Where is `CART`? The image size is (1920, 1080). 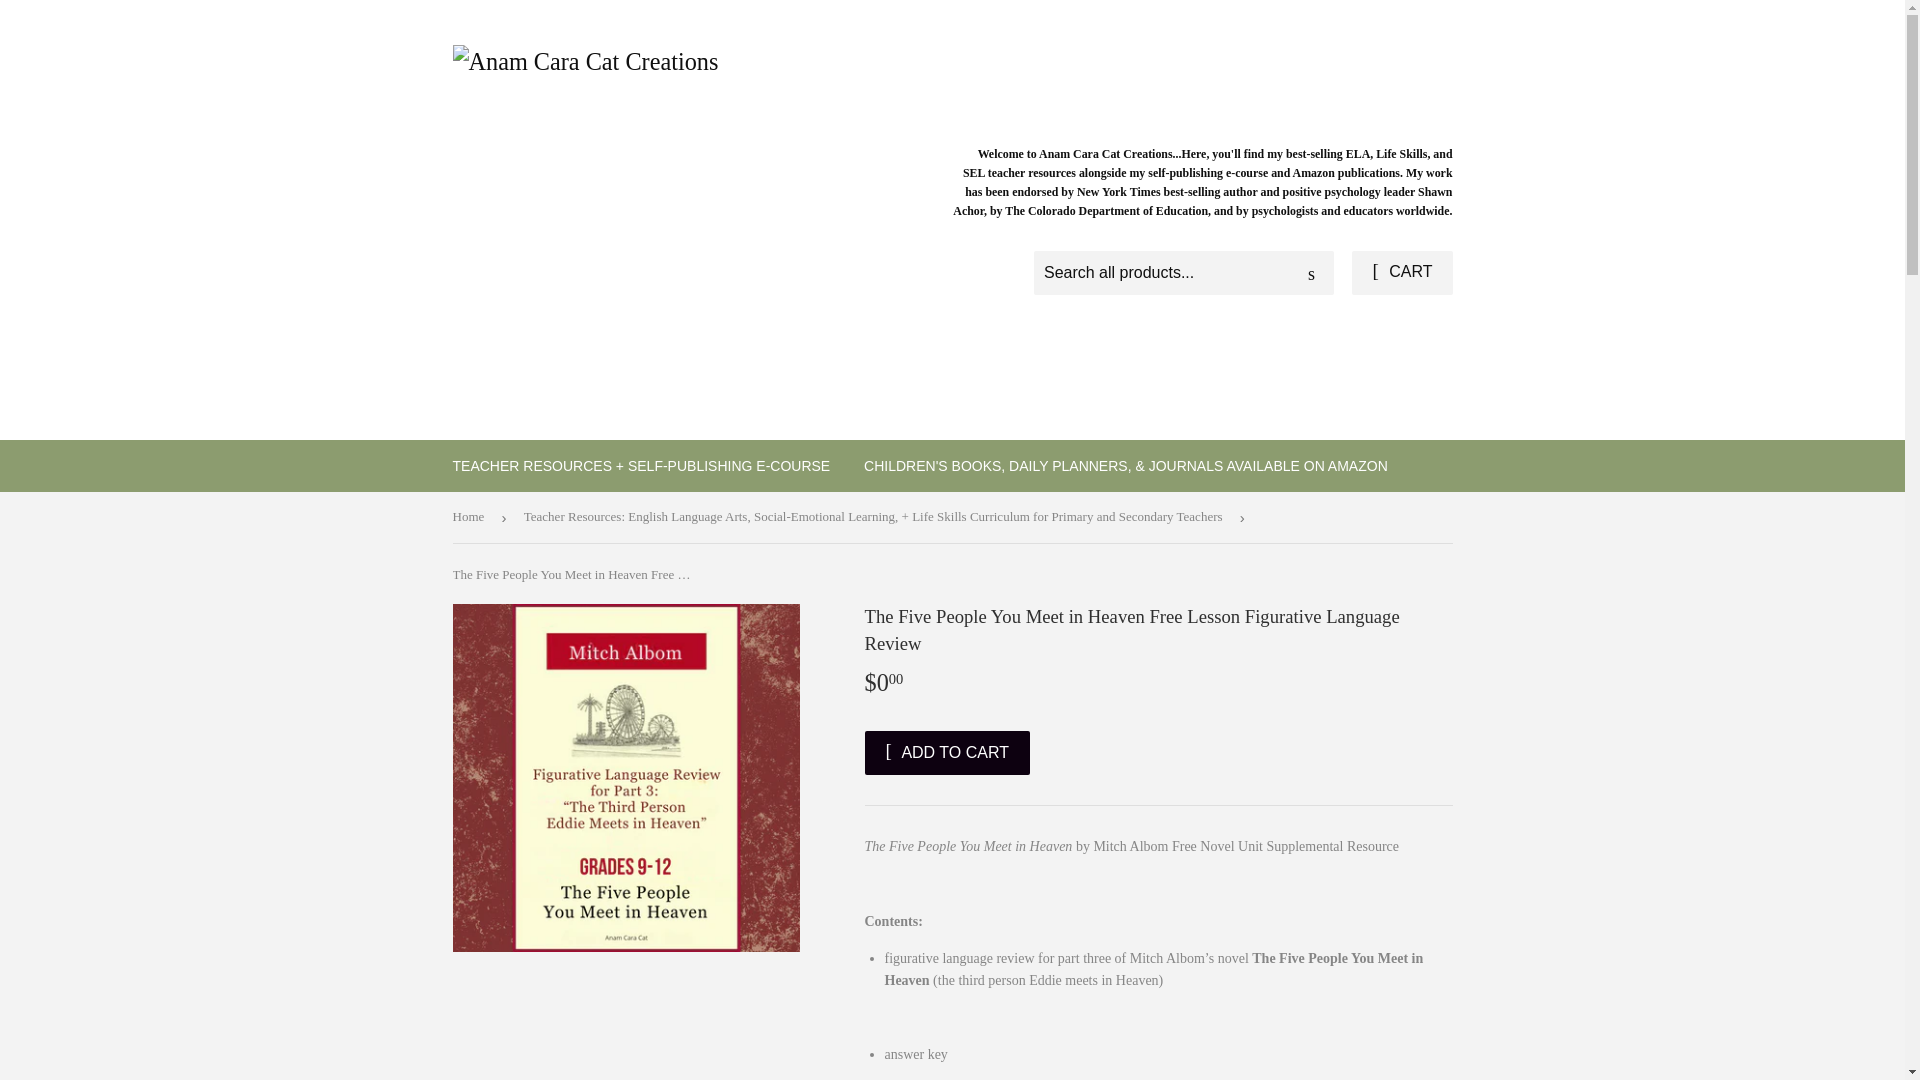 CART is located at coordinates (1401, 272).